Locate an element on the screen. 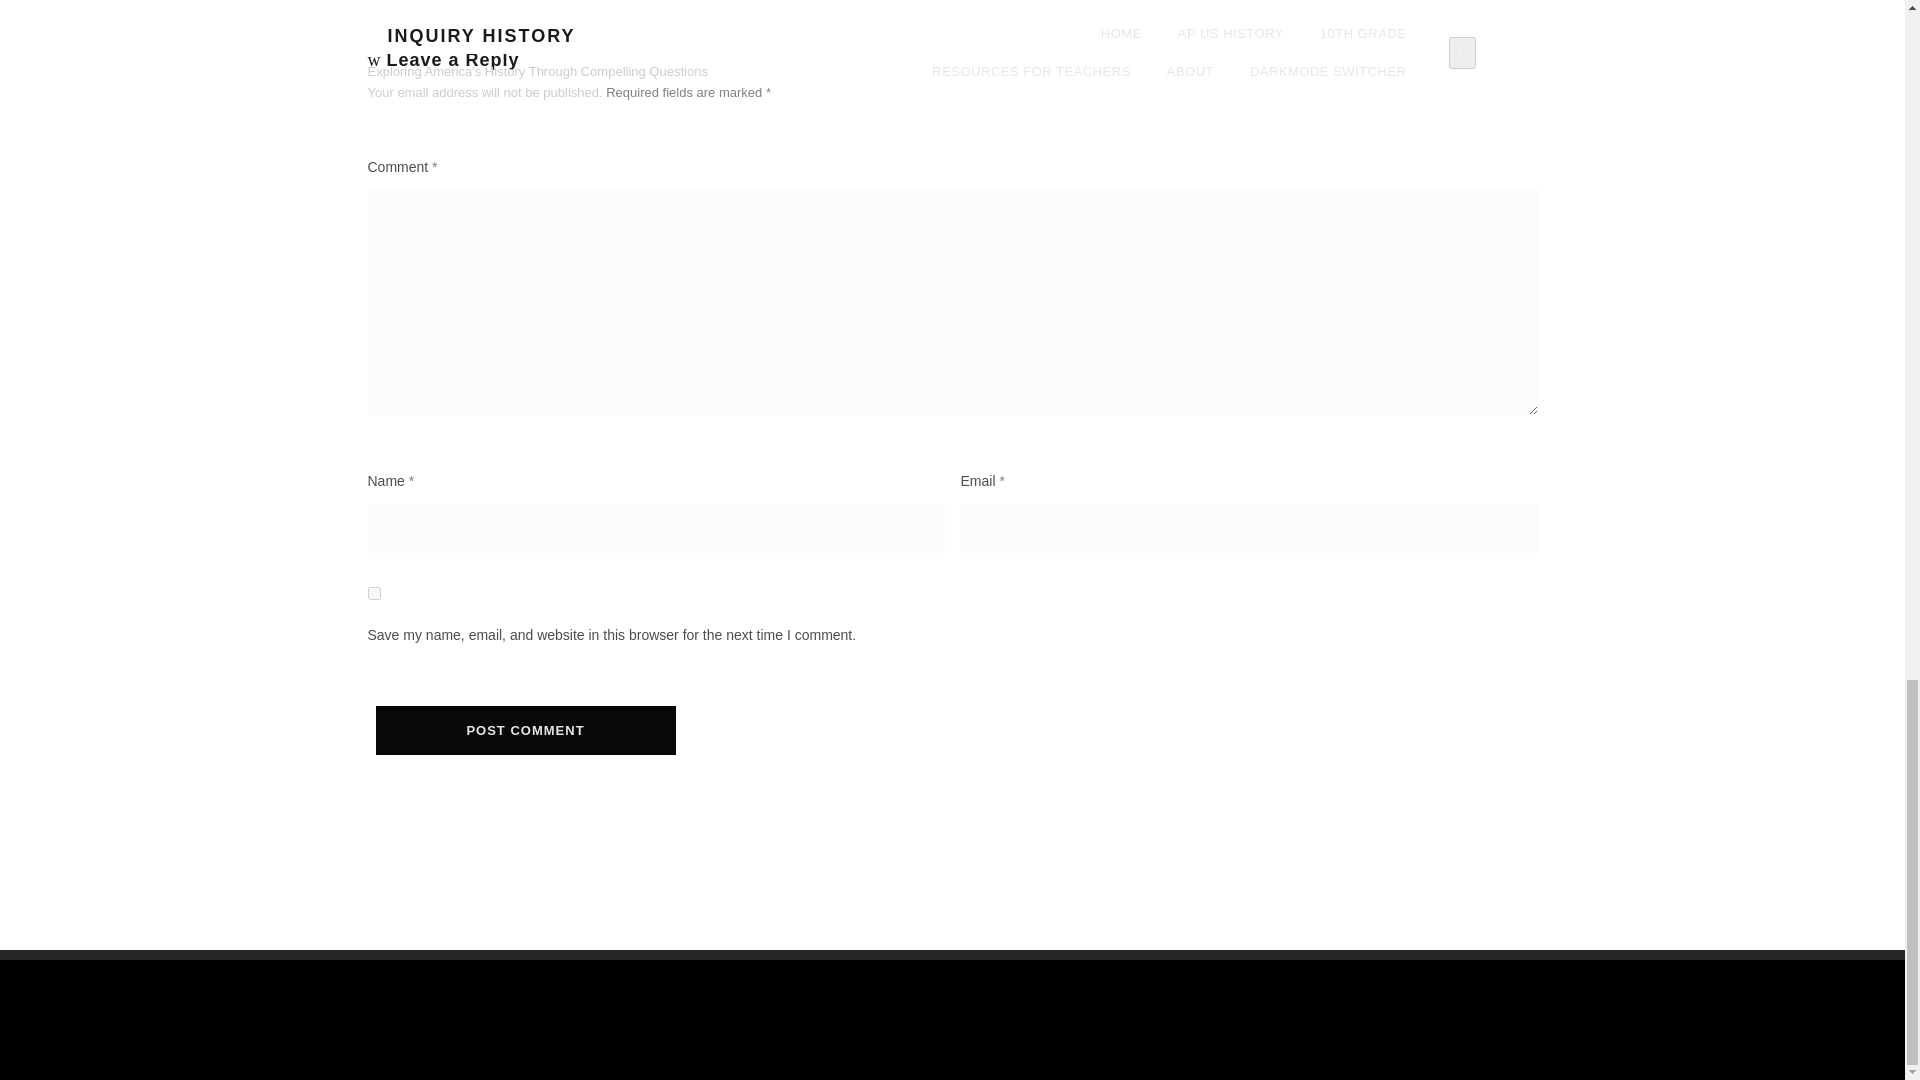 The width and height of the screenshot is (1920, 1080). WORDPRESS is located at coordinates (820, 1038).